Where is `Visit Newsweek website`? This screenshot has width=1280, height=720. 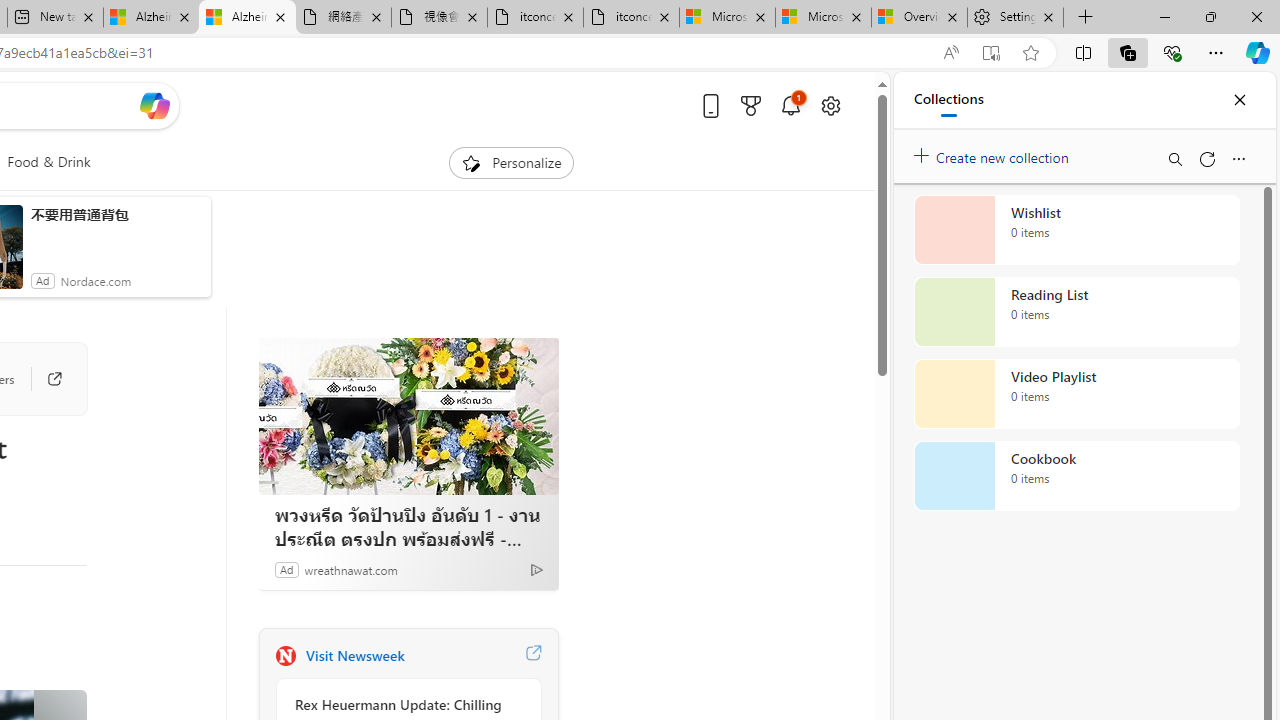 Visit Newsweek website is located at coordinates (532, 656).